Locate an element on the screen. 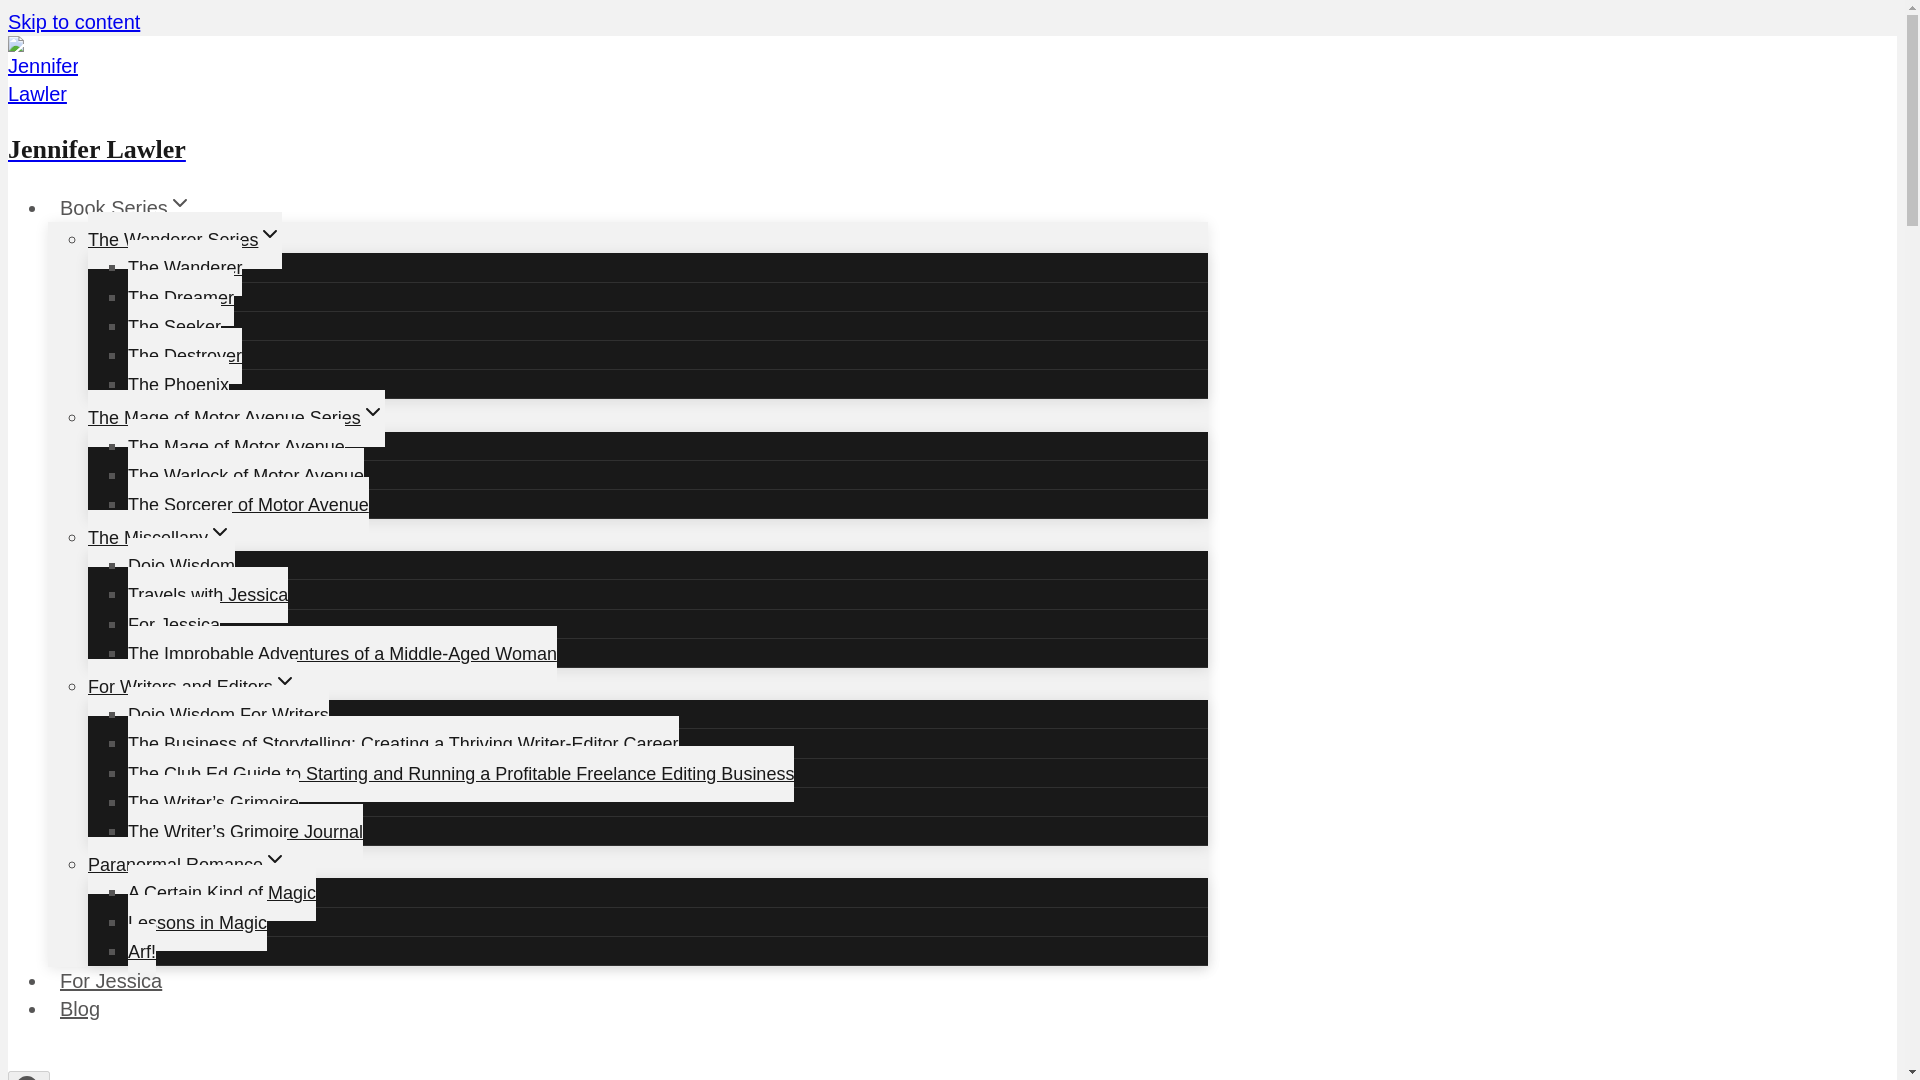  The Phoenix is located at coordinates (178, 384).